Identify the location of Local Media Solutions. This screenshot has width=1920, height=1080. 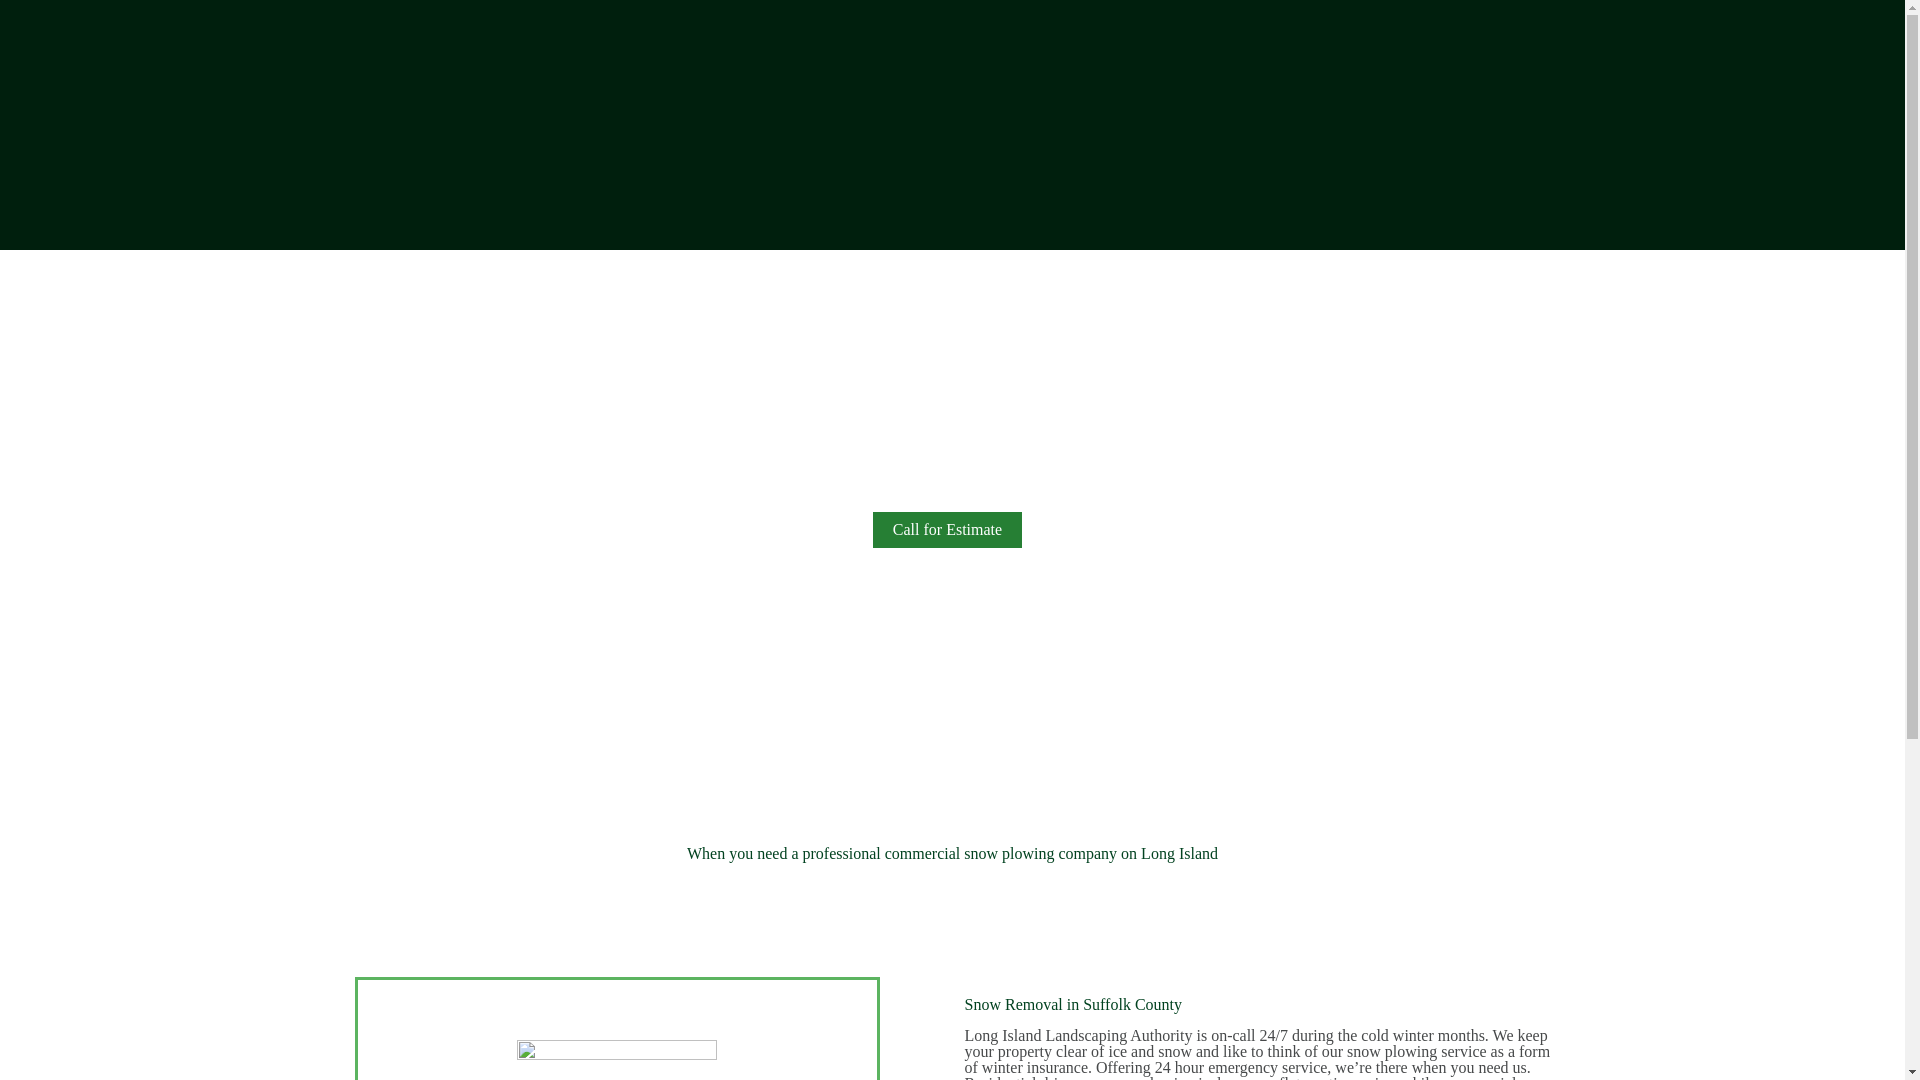
(1418, 985).